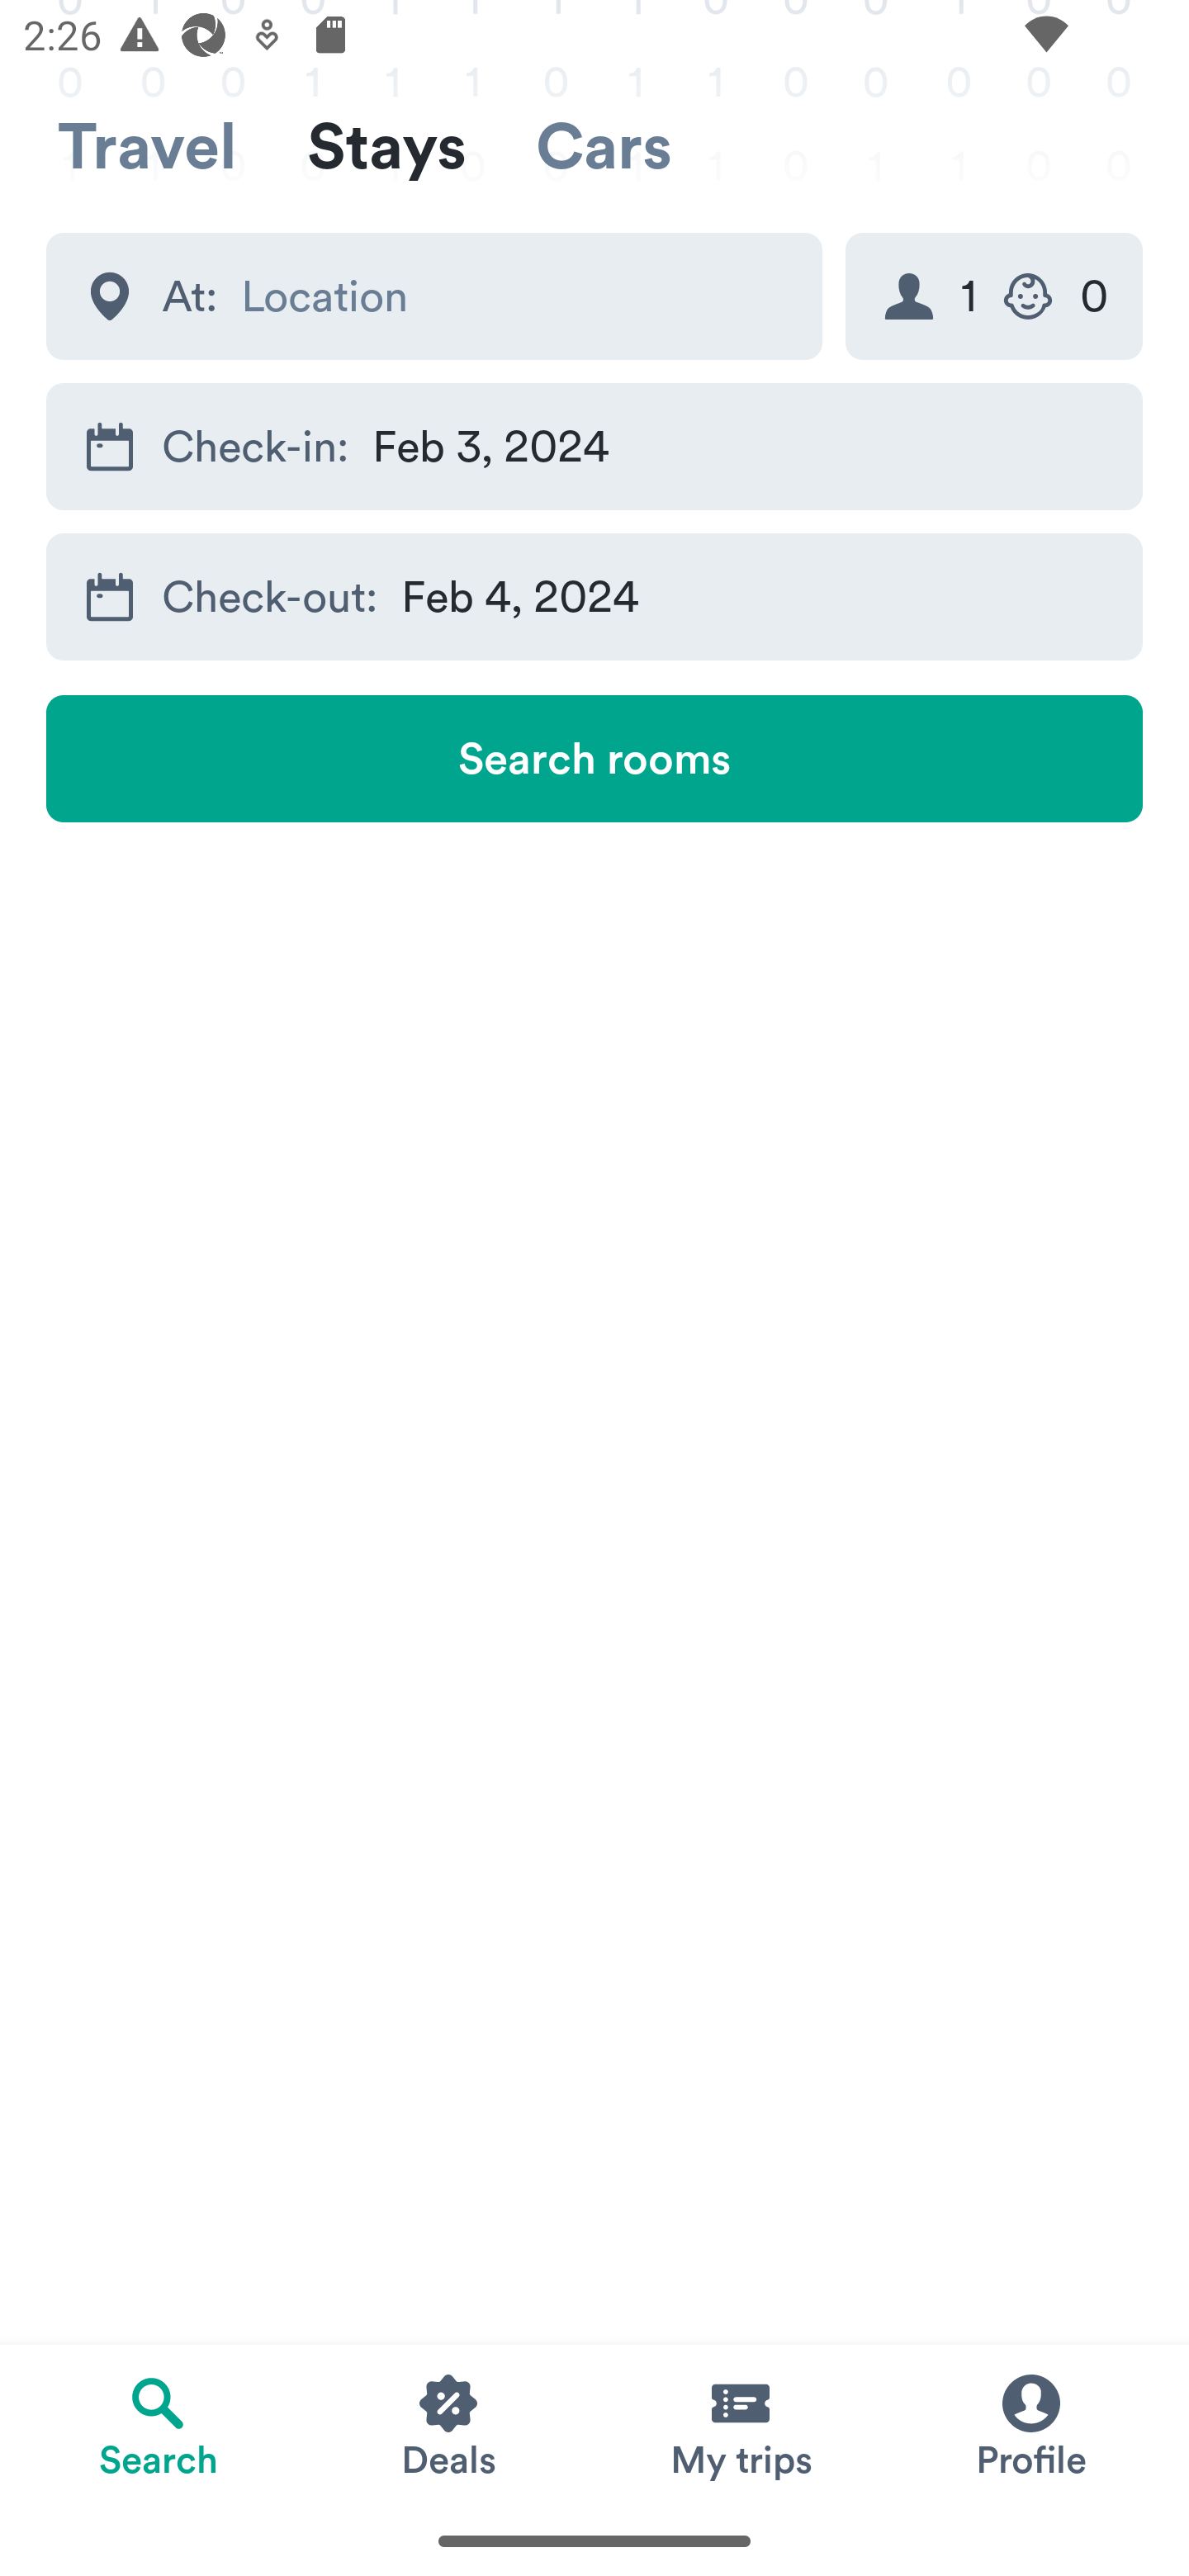  What do you see at coordinates (594, 446) in the screenshot?
I see `Check-in: Feb 3, 2024` at bounding box center [594, 446].